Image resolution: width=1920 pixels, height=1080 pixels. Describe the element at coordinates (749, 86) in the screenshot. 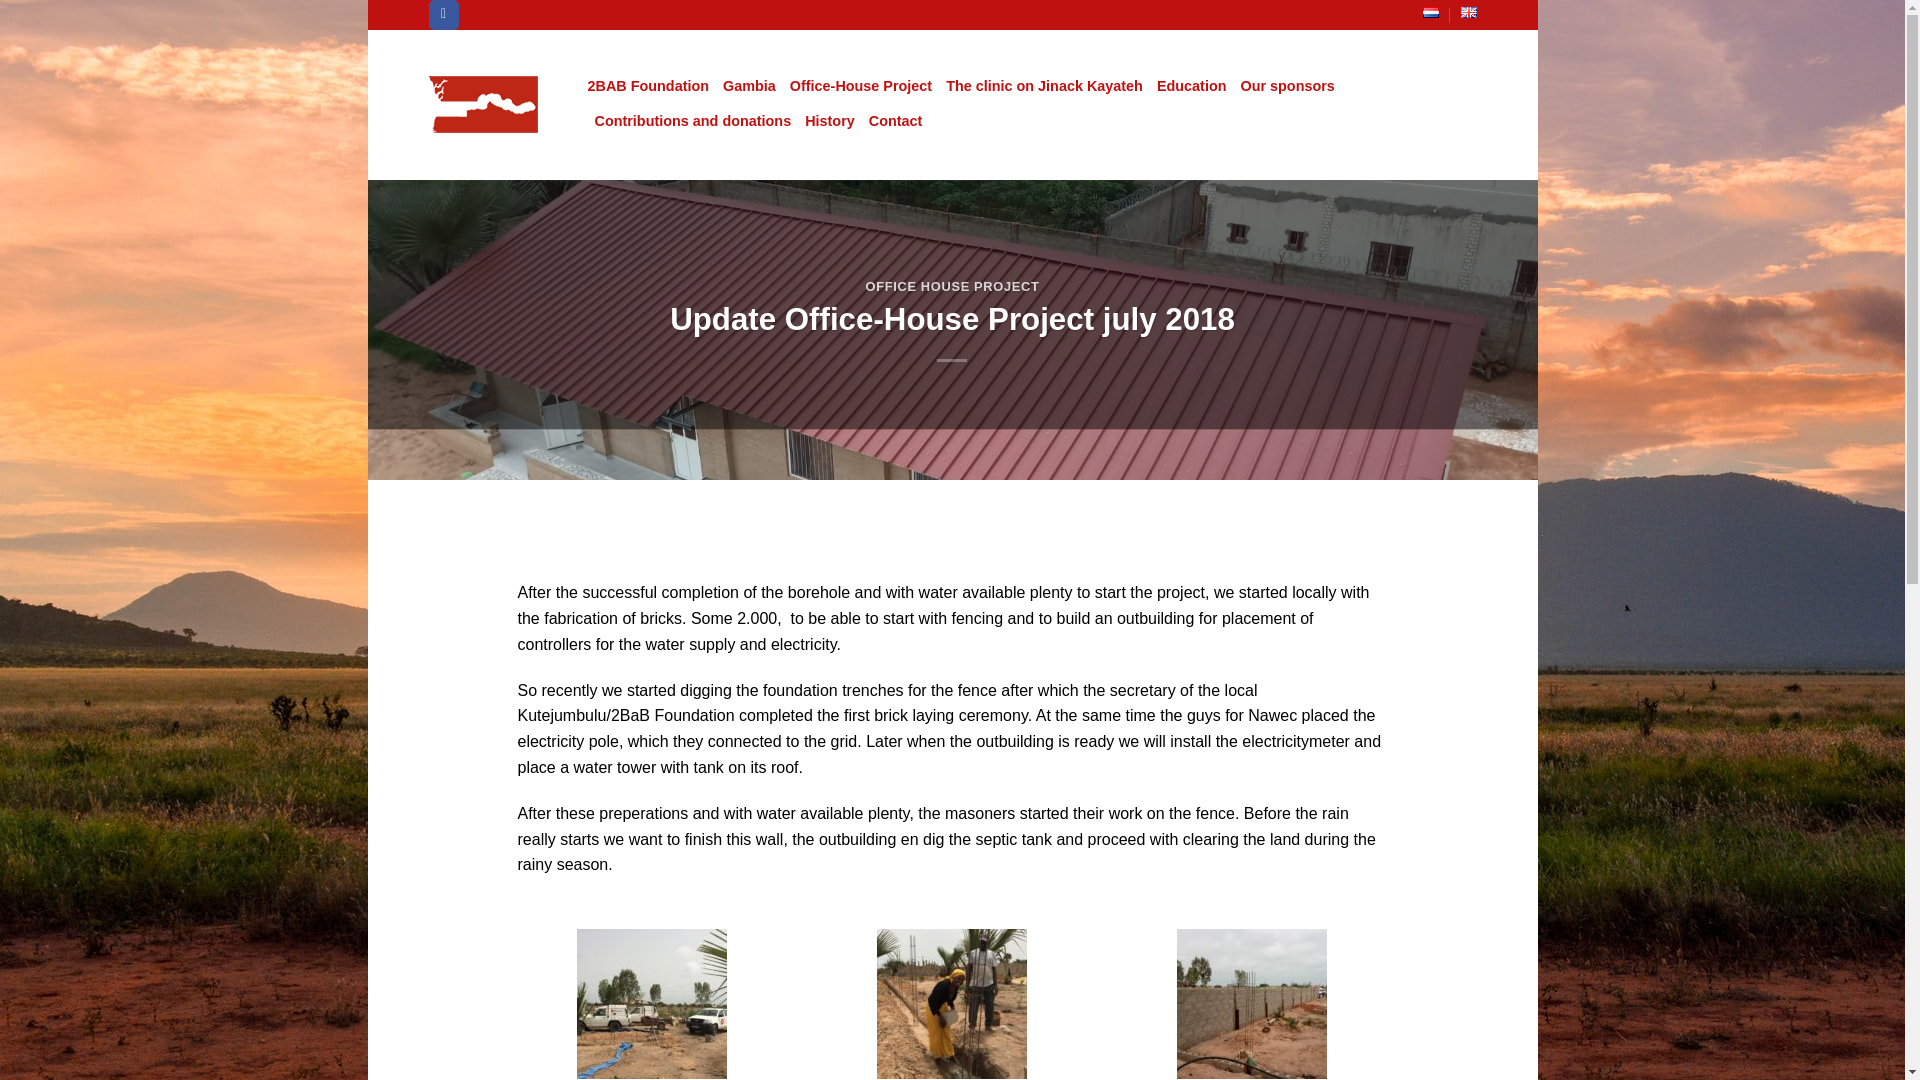

I see `Gambia` at that location.